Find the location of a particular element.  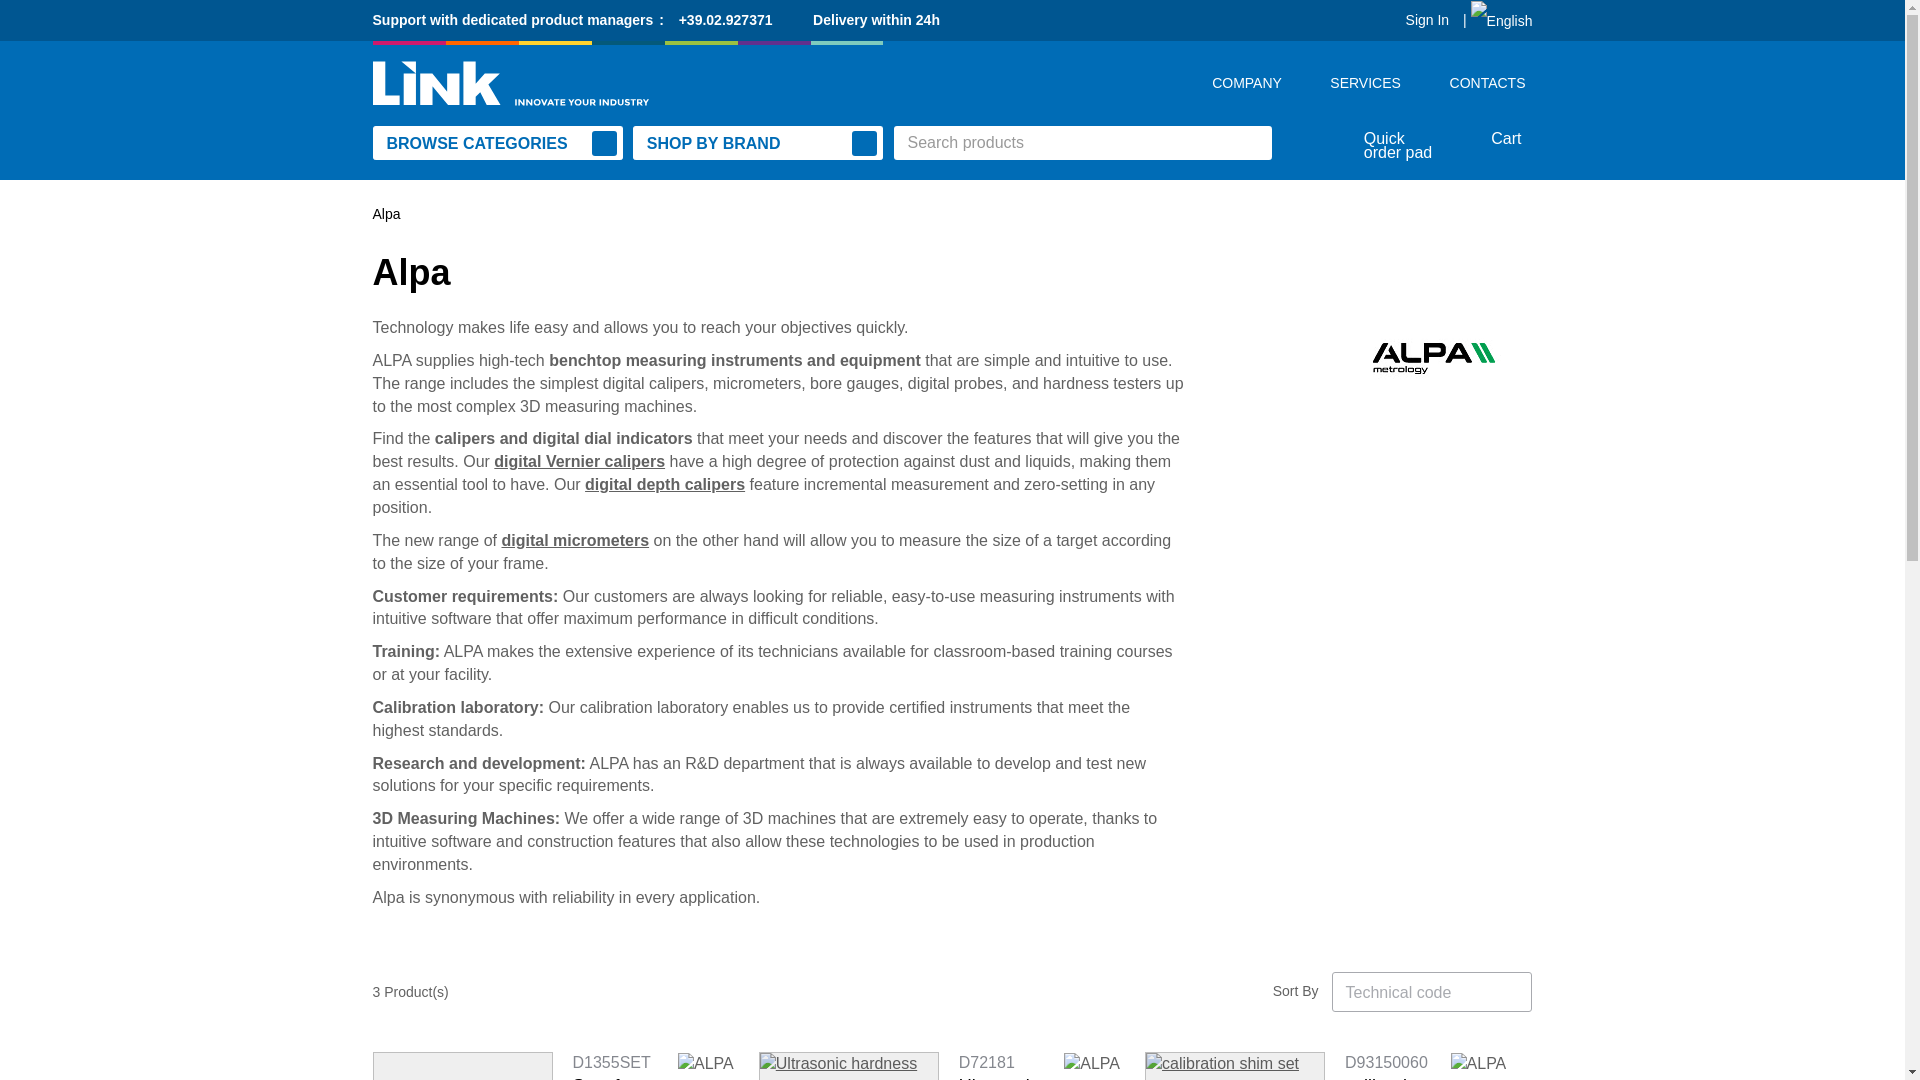

Sign In is located at coordinates (1418, 20).